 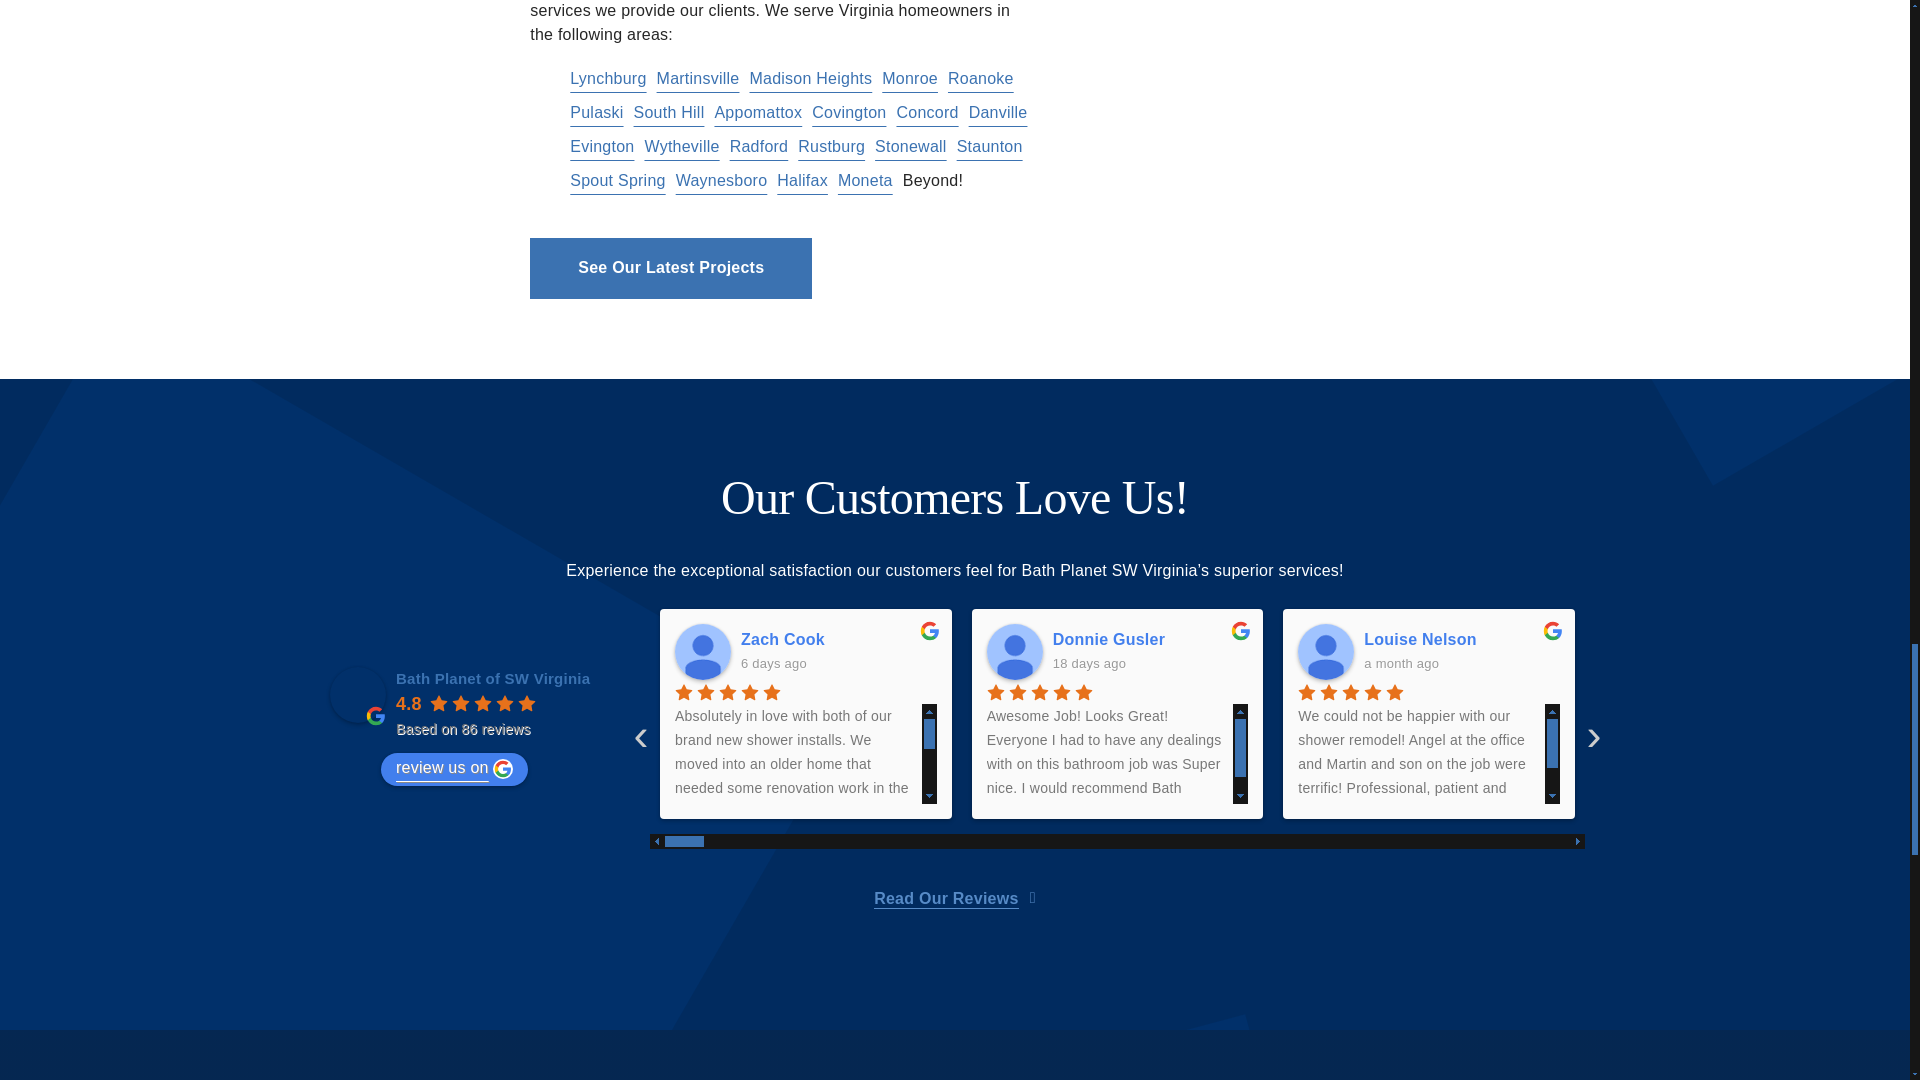 I want to click on Donnie Gusler, so click(x=1014, y=652).